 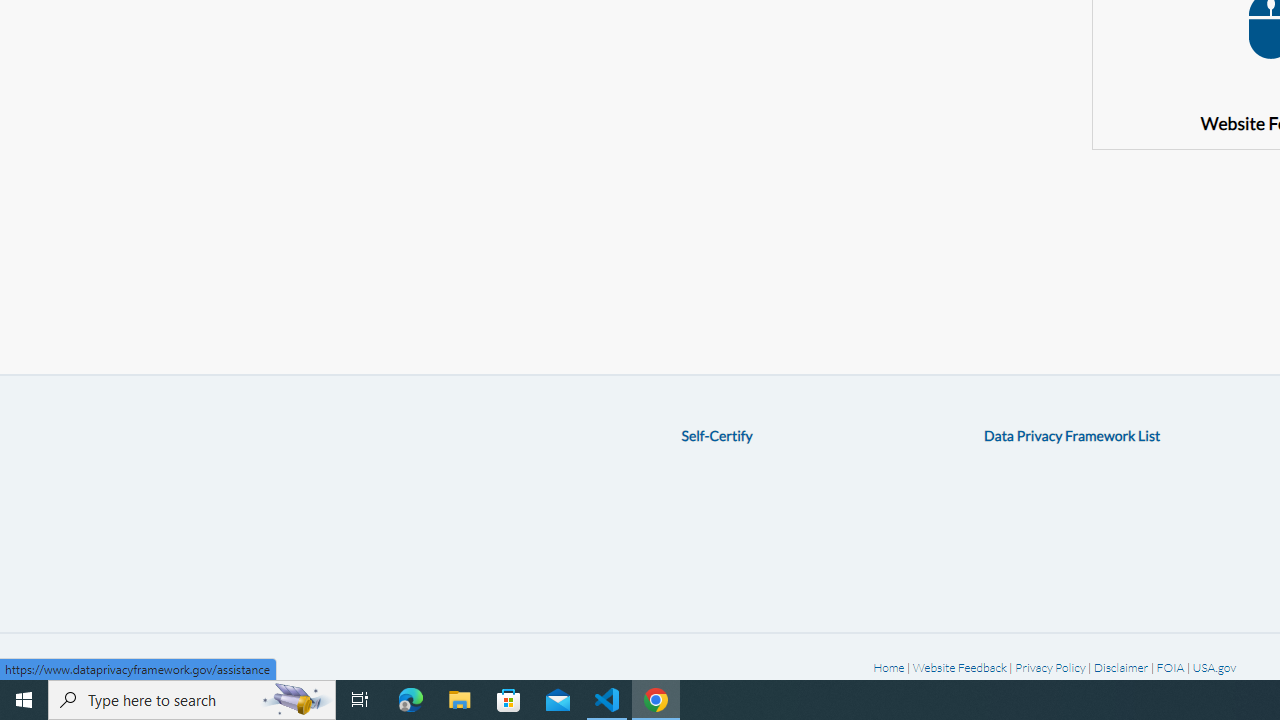 I want to click on USA.gov, so click(x=1214, y=666).